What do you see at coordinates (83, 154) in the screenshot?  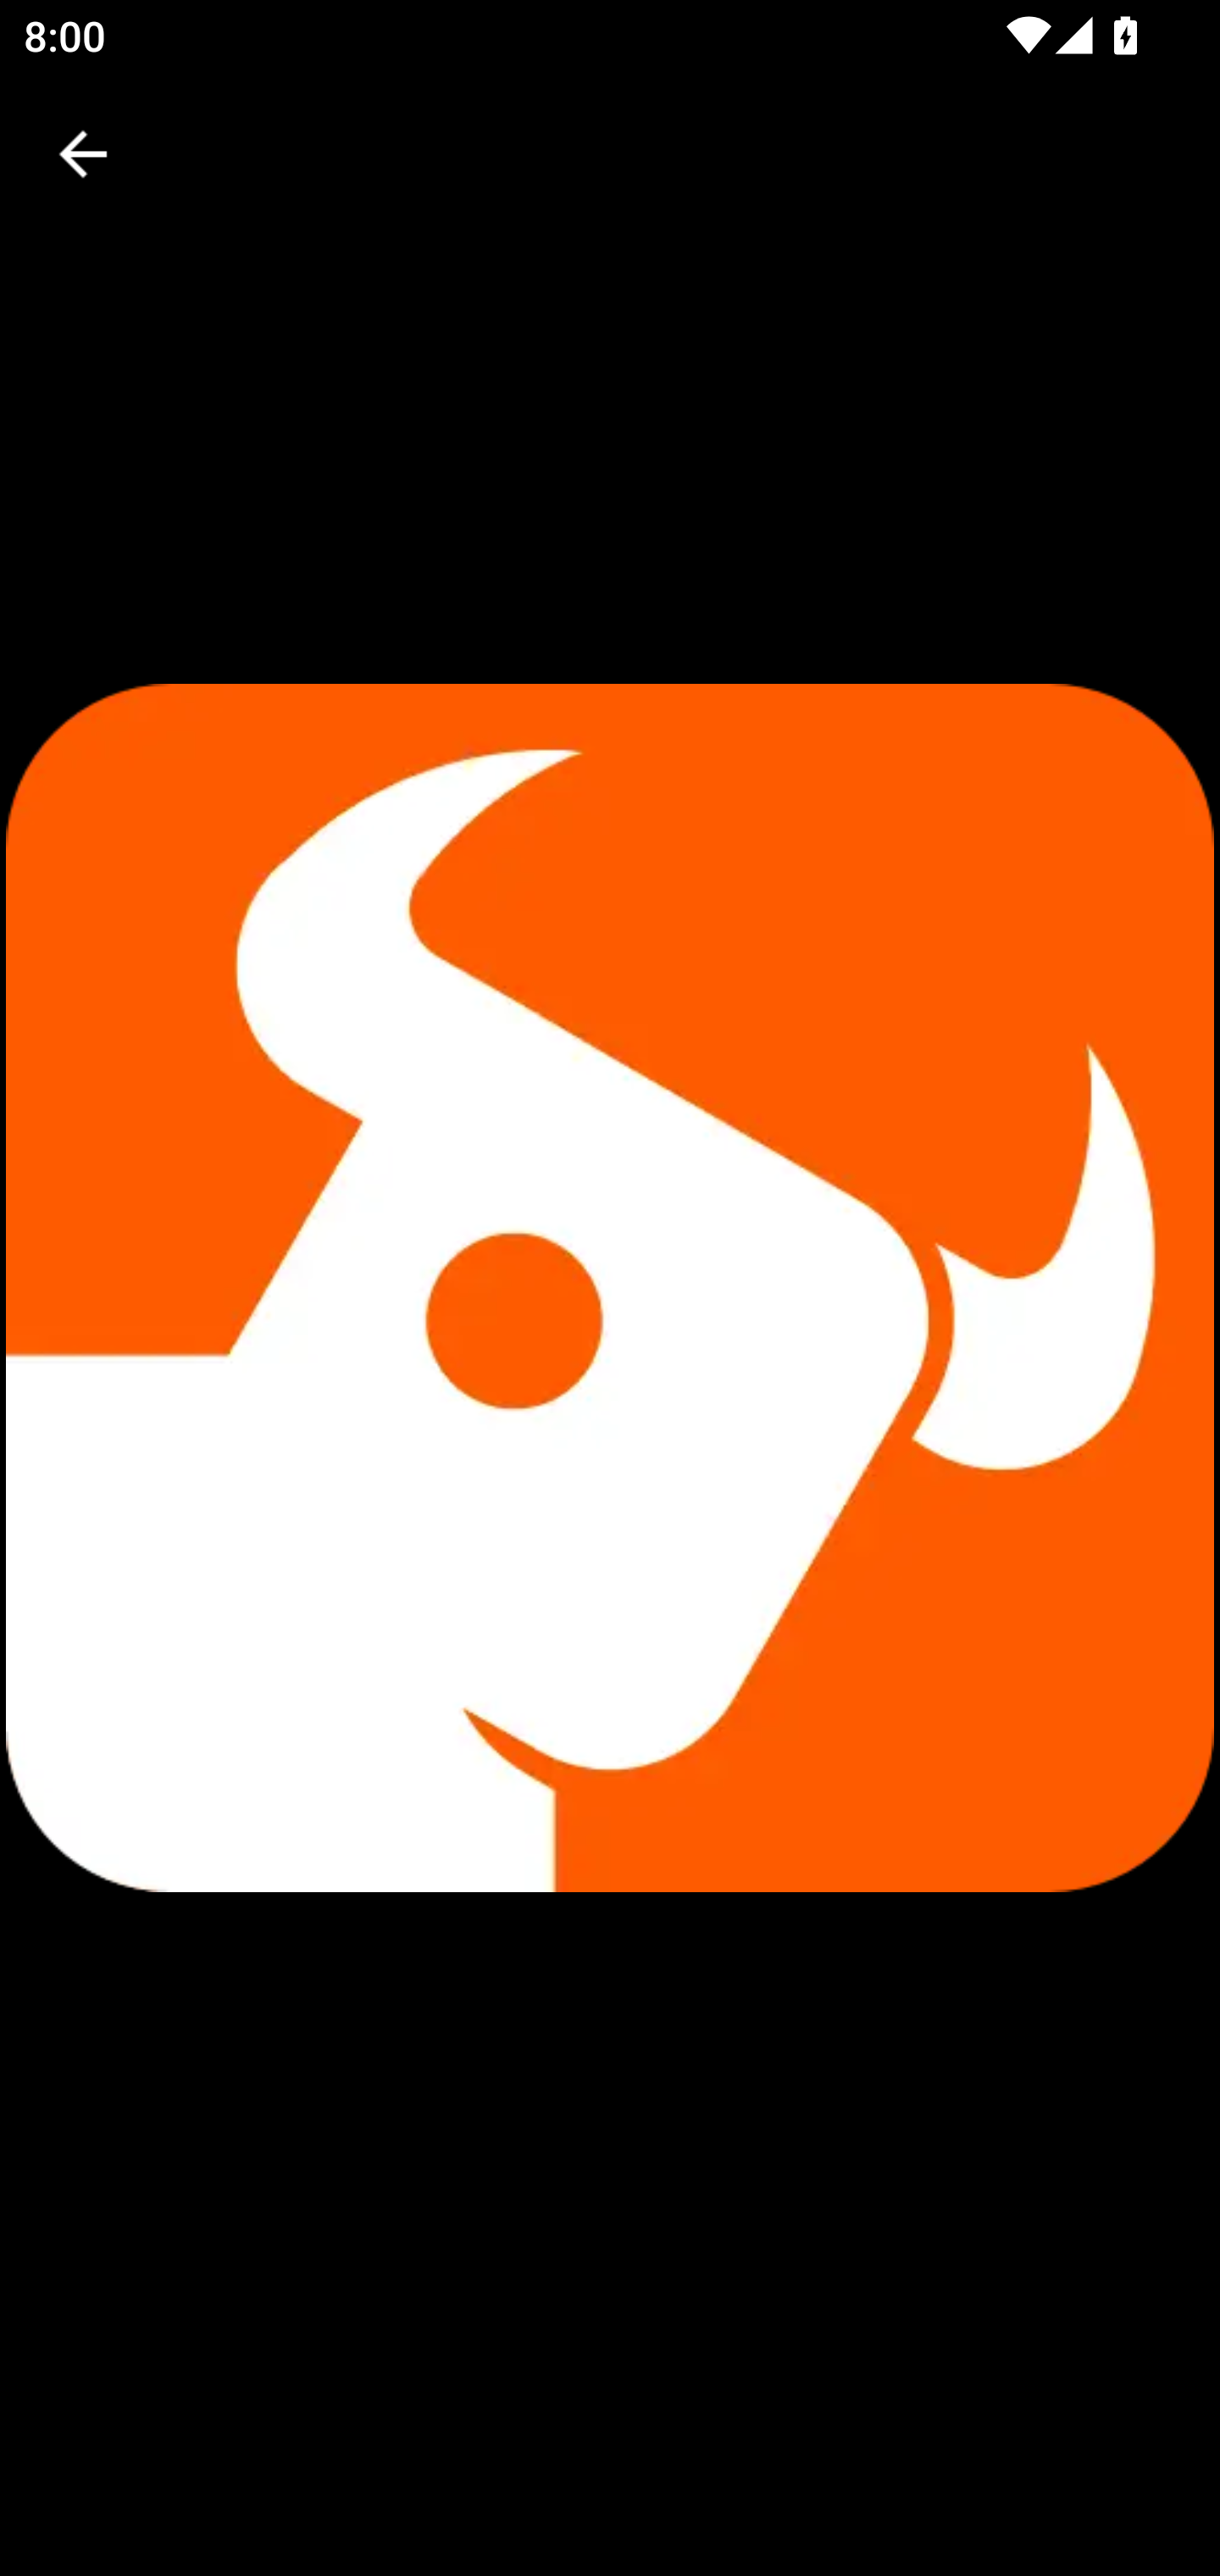 I see `Back` at bounding box center [83, 154].